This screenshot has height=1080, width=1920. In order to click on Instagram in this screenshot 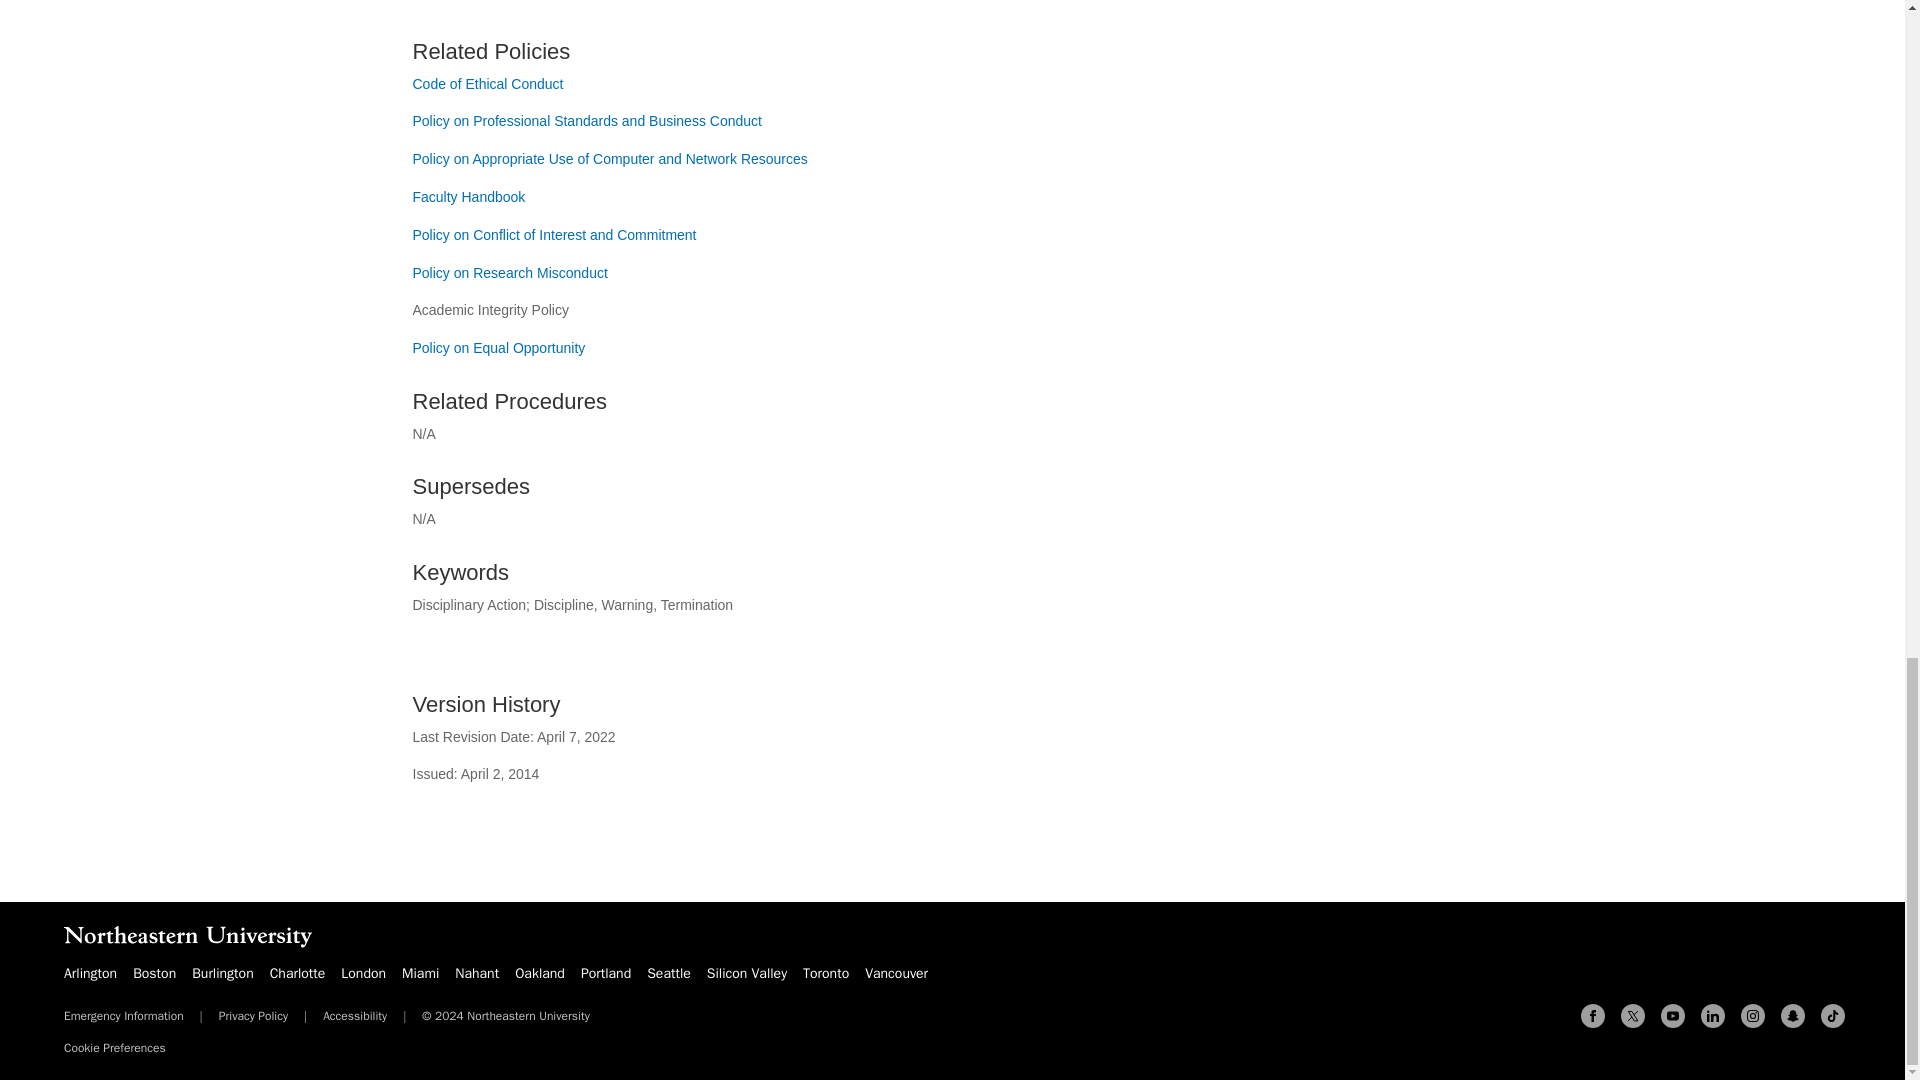, I will do `click(1752, 1016)`.